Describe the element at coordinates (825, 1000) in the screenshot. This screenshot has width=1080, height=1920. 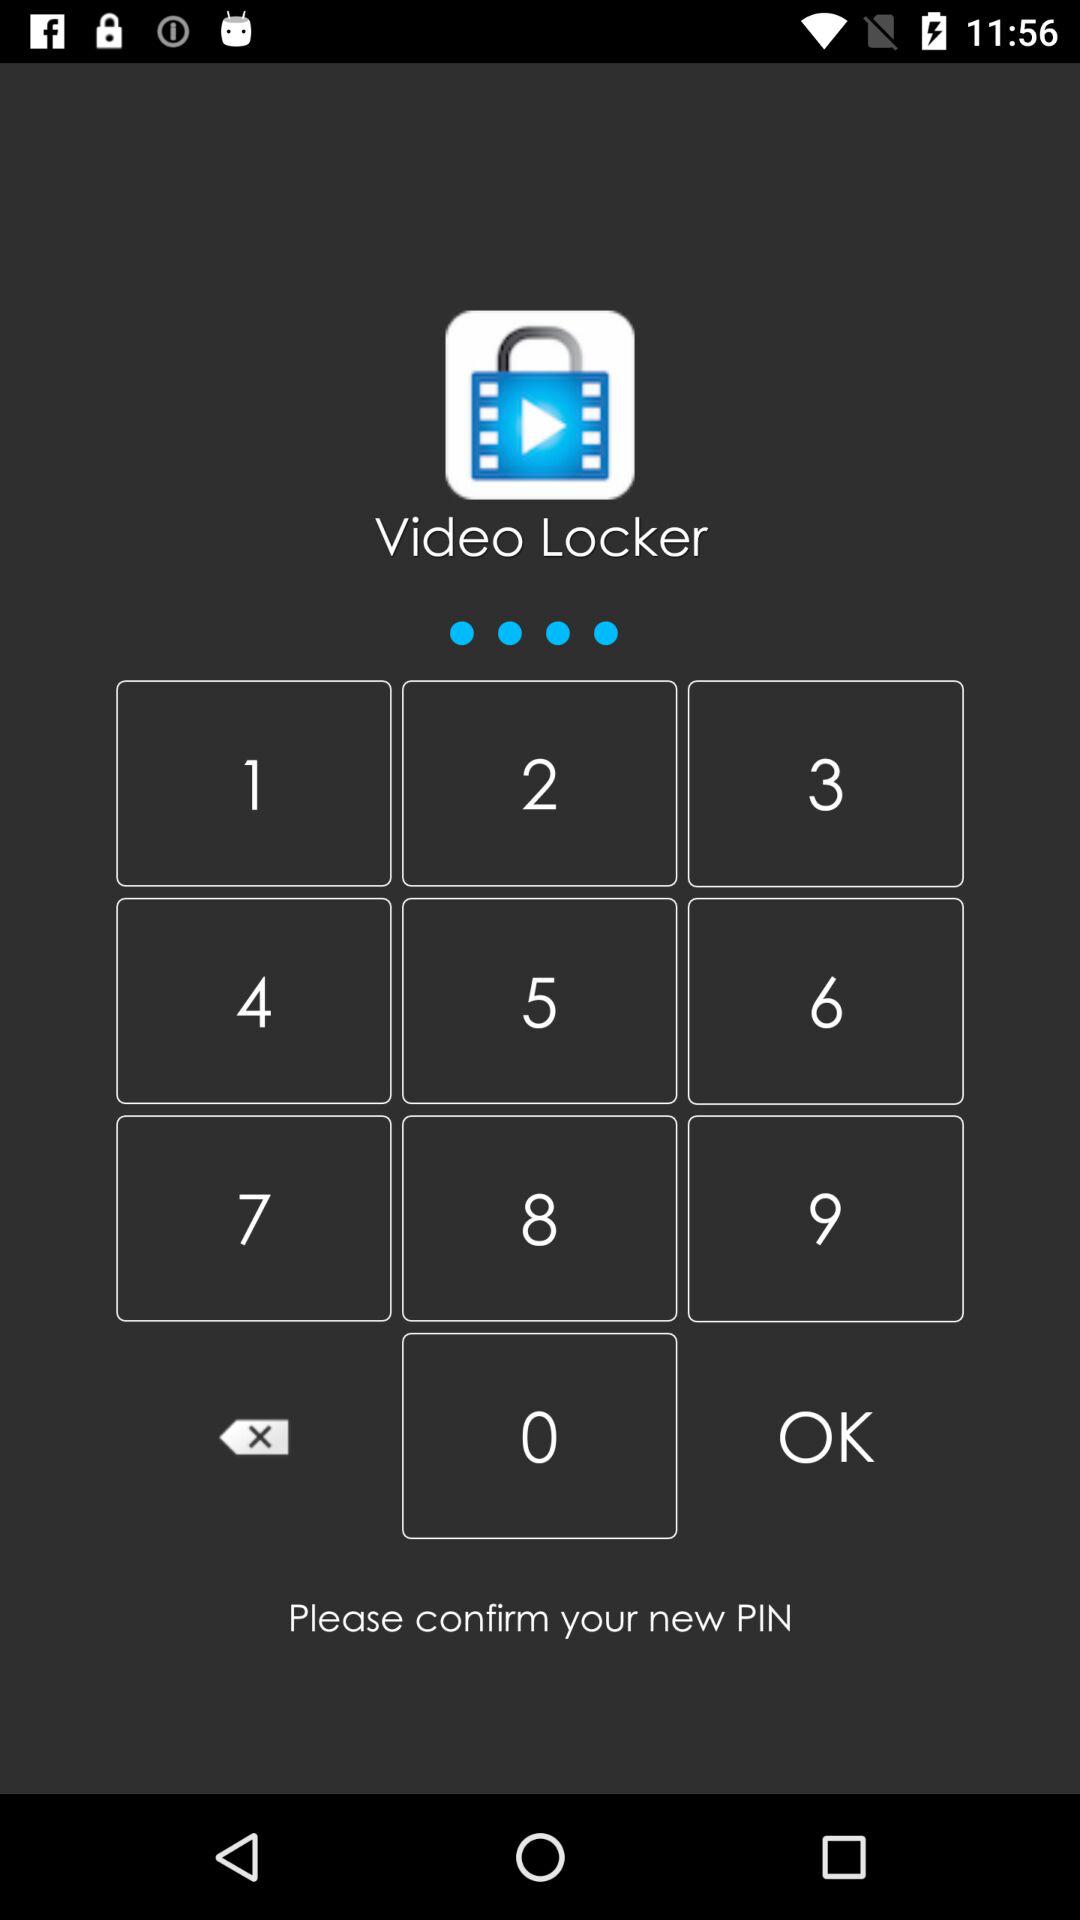
I see `choose icon above 8` at that location.